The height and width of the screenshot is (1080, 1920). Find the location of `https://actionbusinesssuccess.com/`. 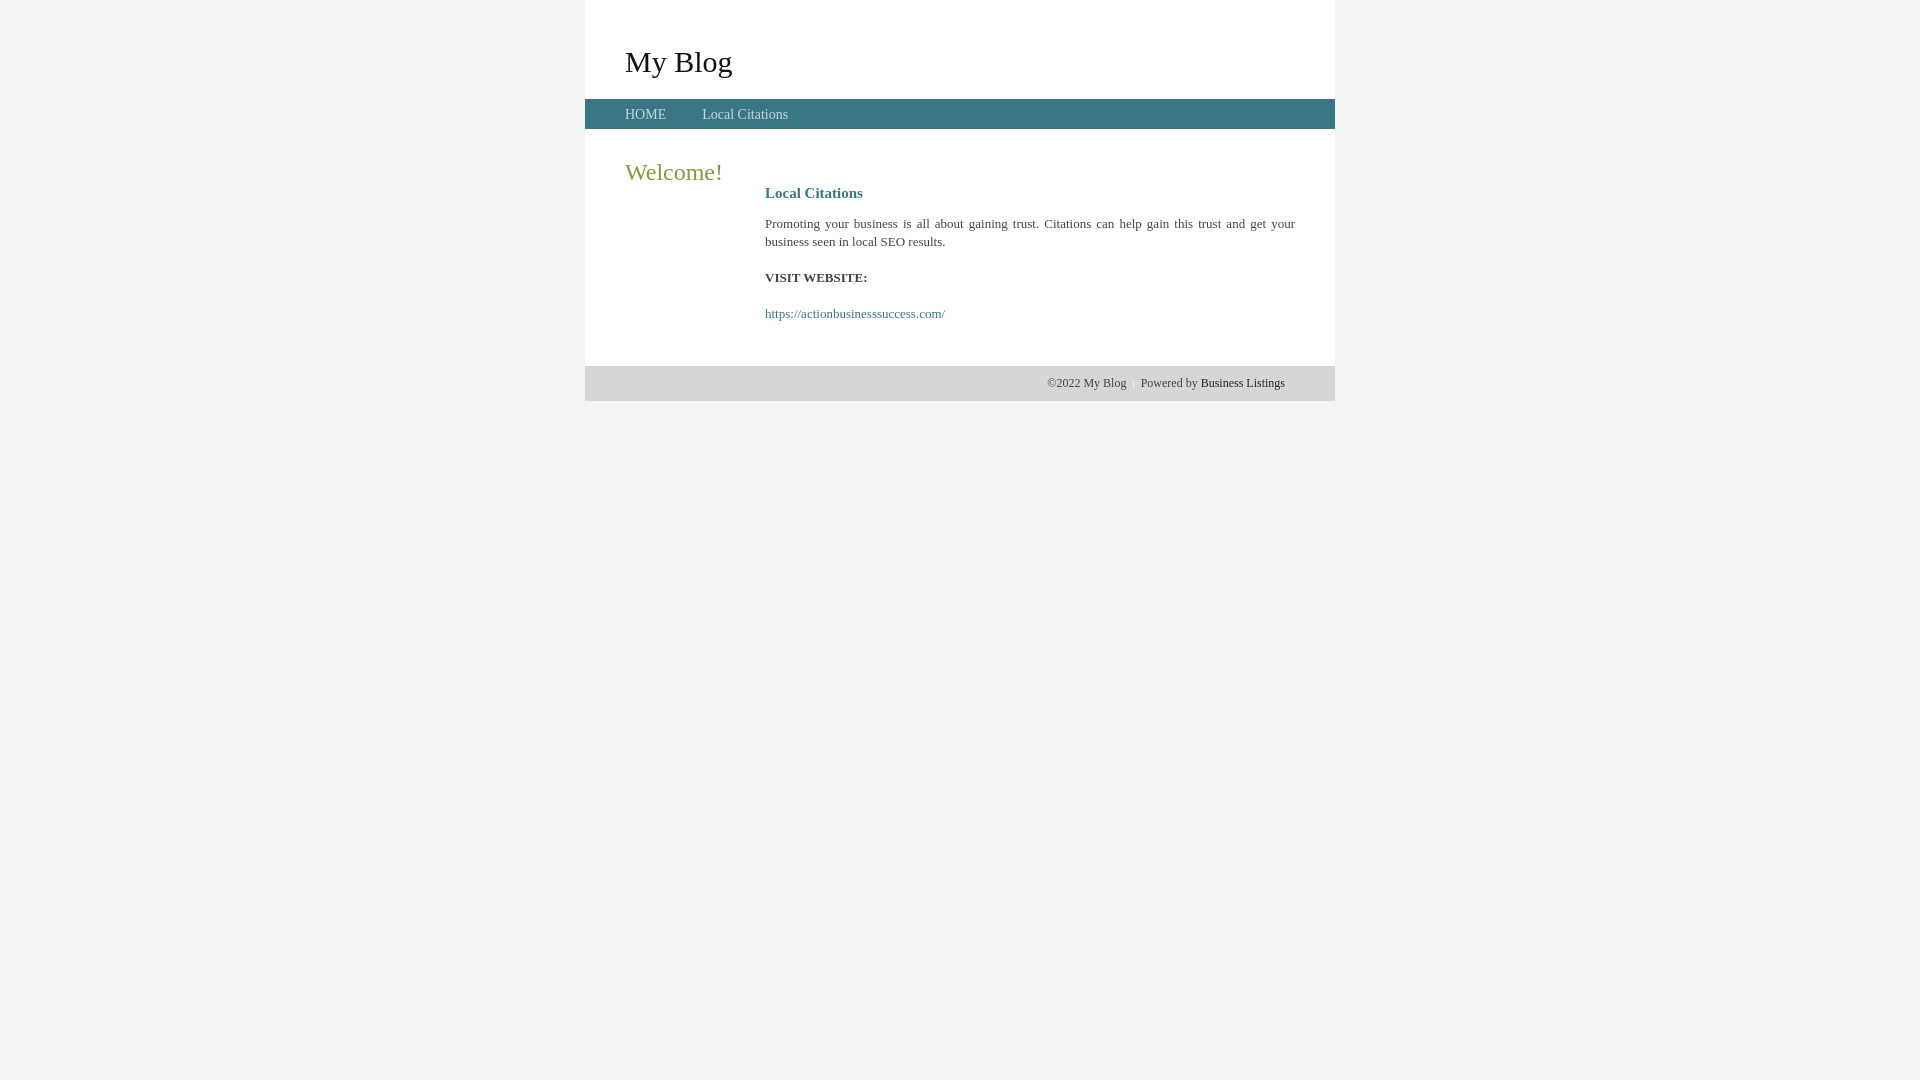

https://actionbusinesssuccess.com/ is located at coordinates (855, 314).